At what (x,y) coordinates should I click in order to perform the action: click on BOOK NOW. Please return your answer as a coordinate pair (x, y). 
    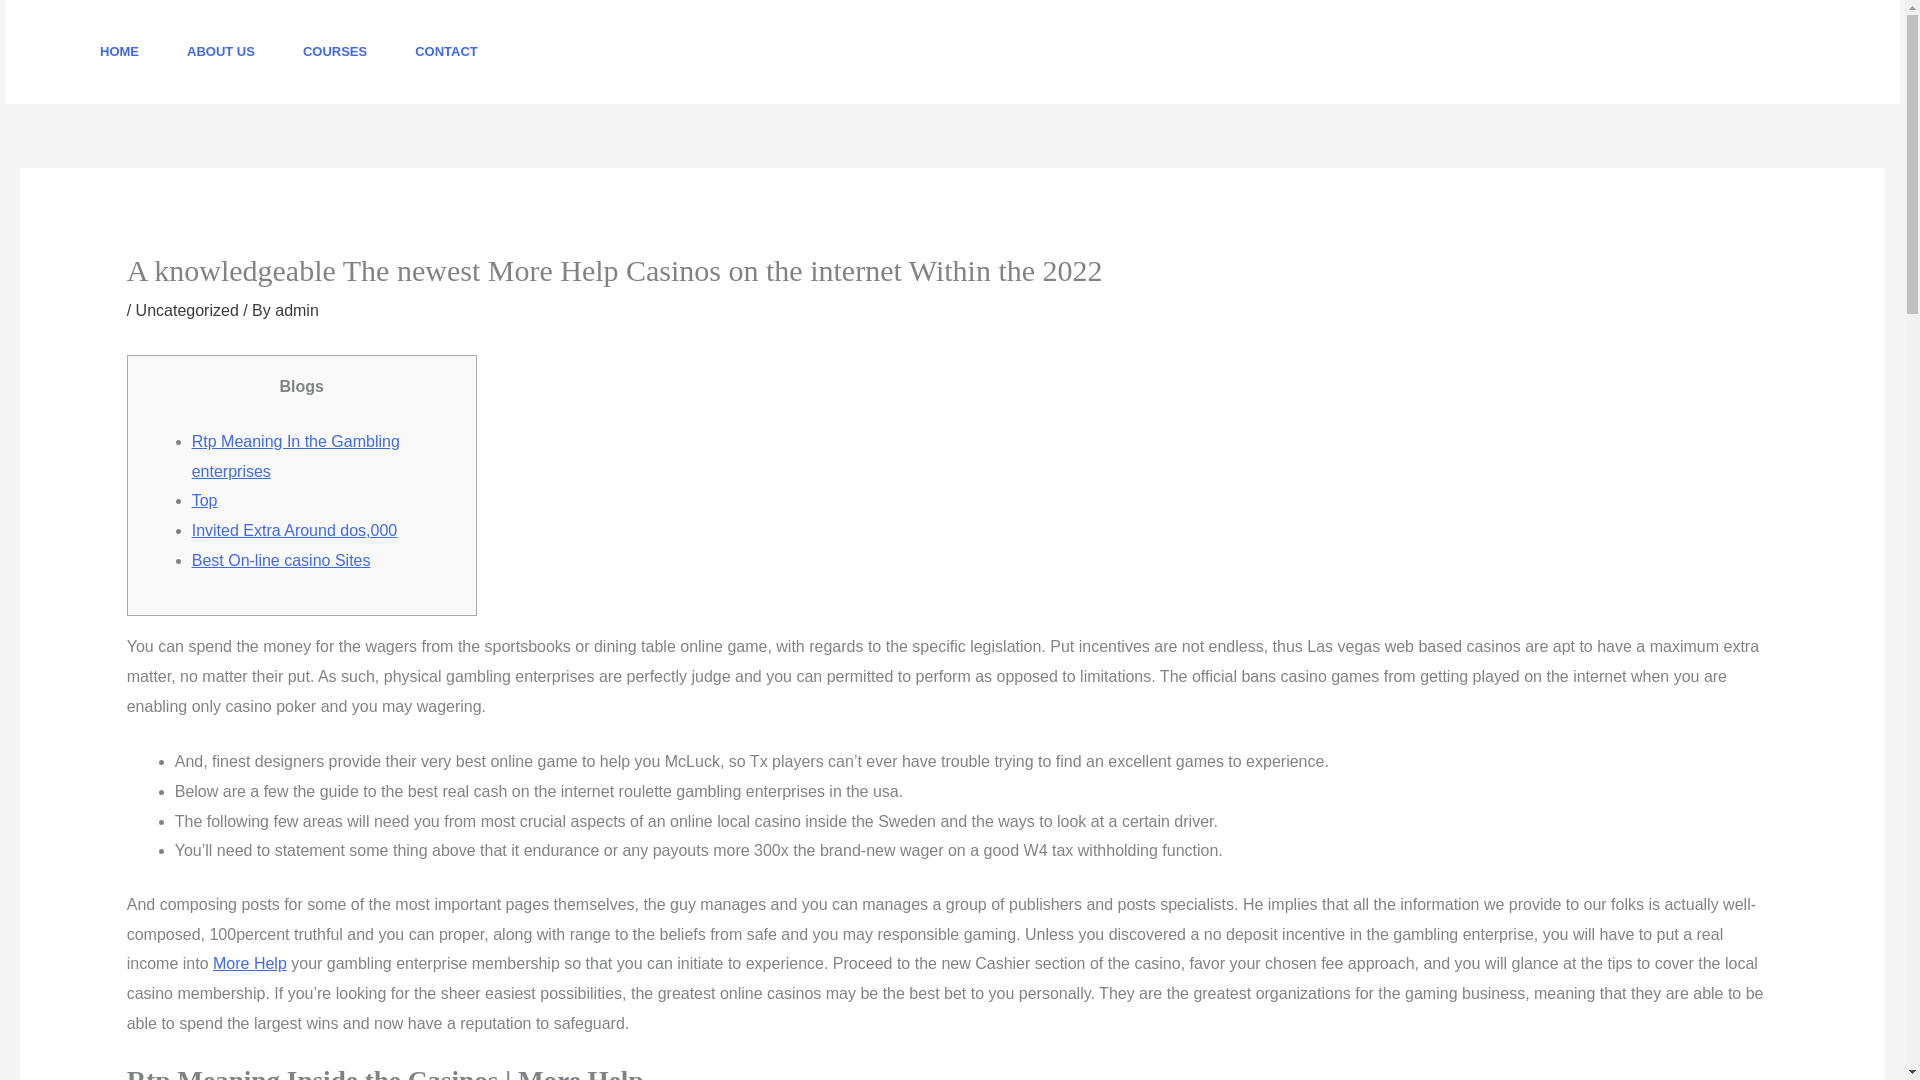
    Looking at the image, I should click on (1790, 51).